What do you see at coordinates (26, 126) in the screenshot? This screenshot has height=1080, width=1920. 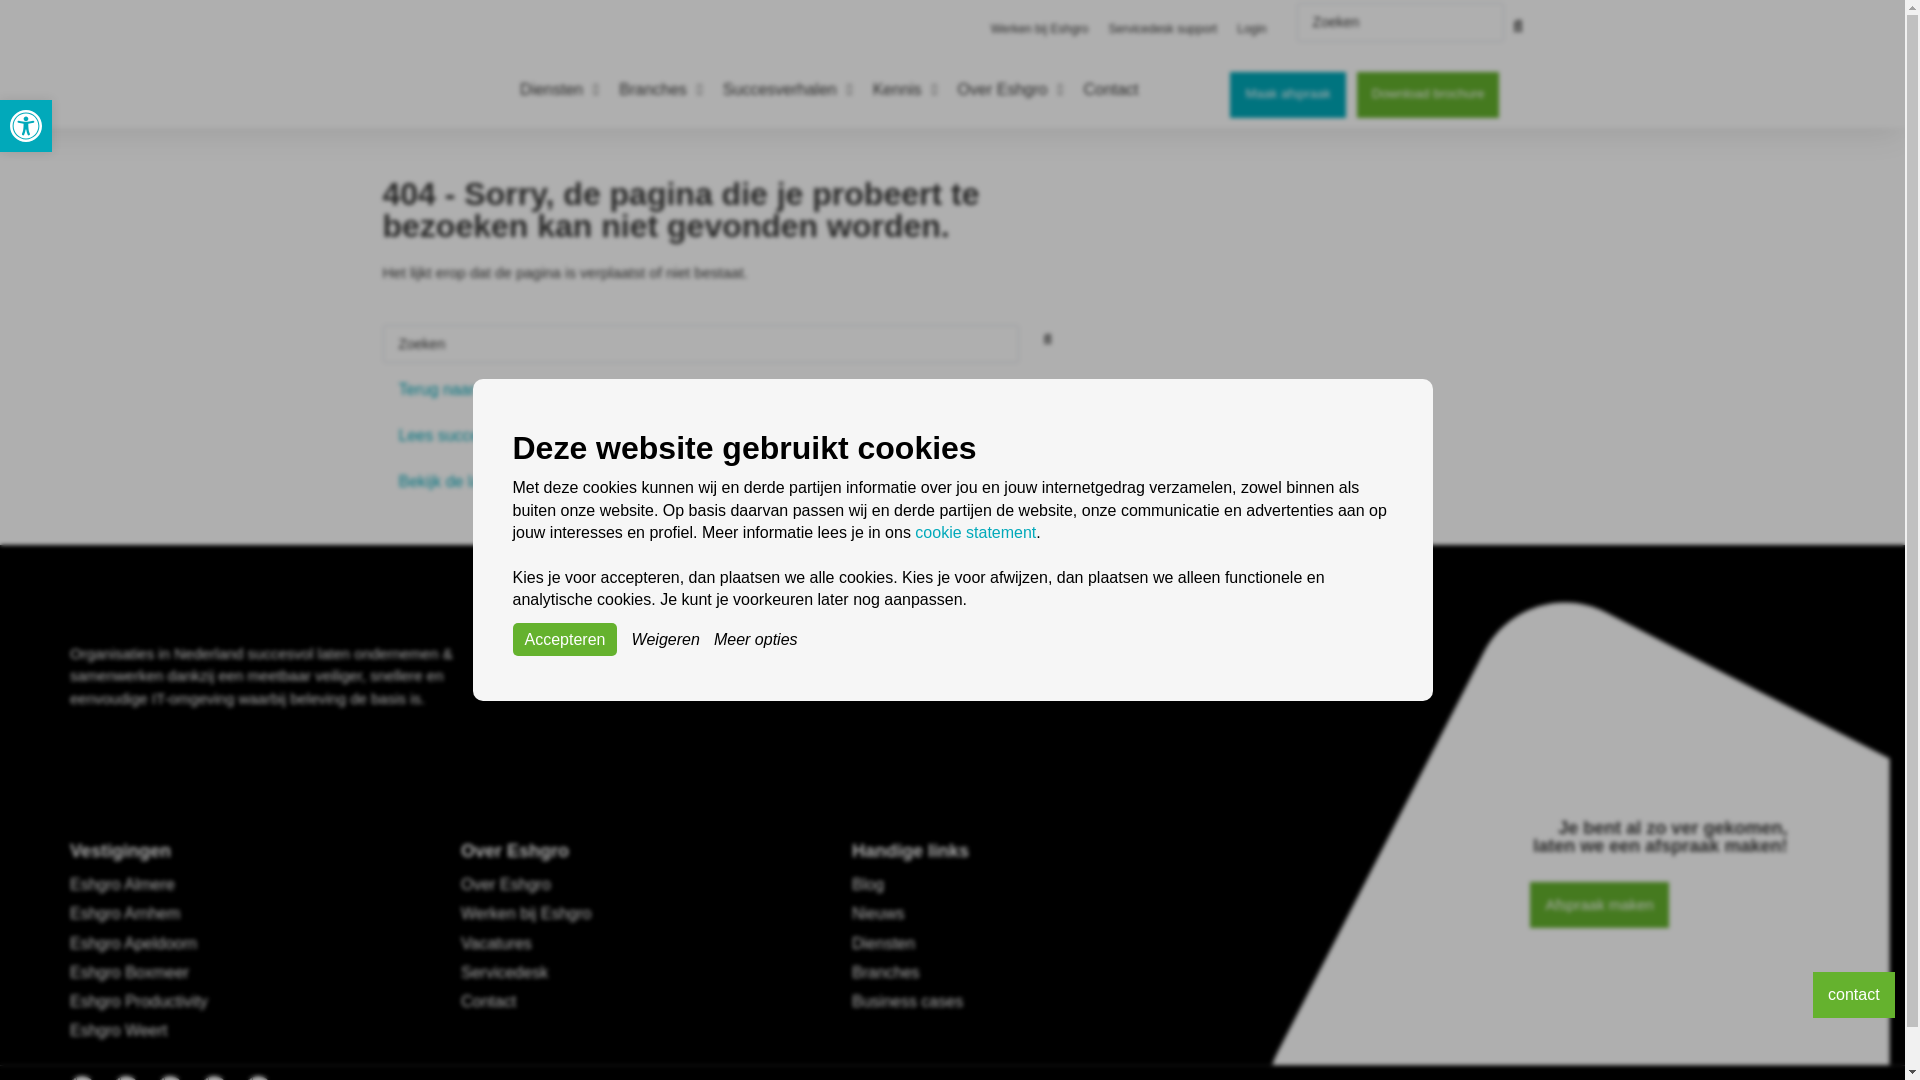 I see `Toegankelijkheid gereedschappen` at bounding box center [26, 126].